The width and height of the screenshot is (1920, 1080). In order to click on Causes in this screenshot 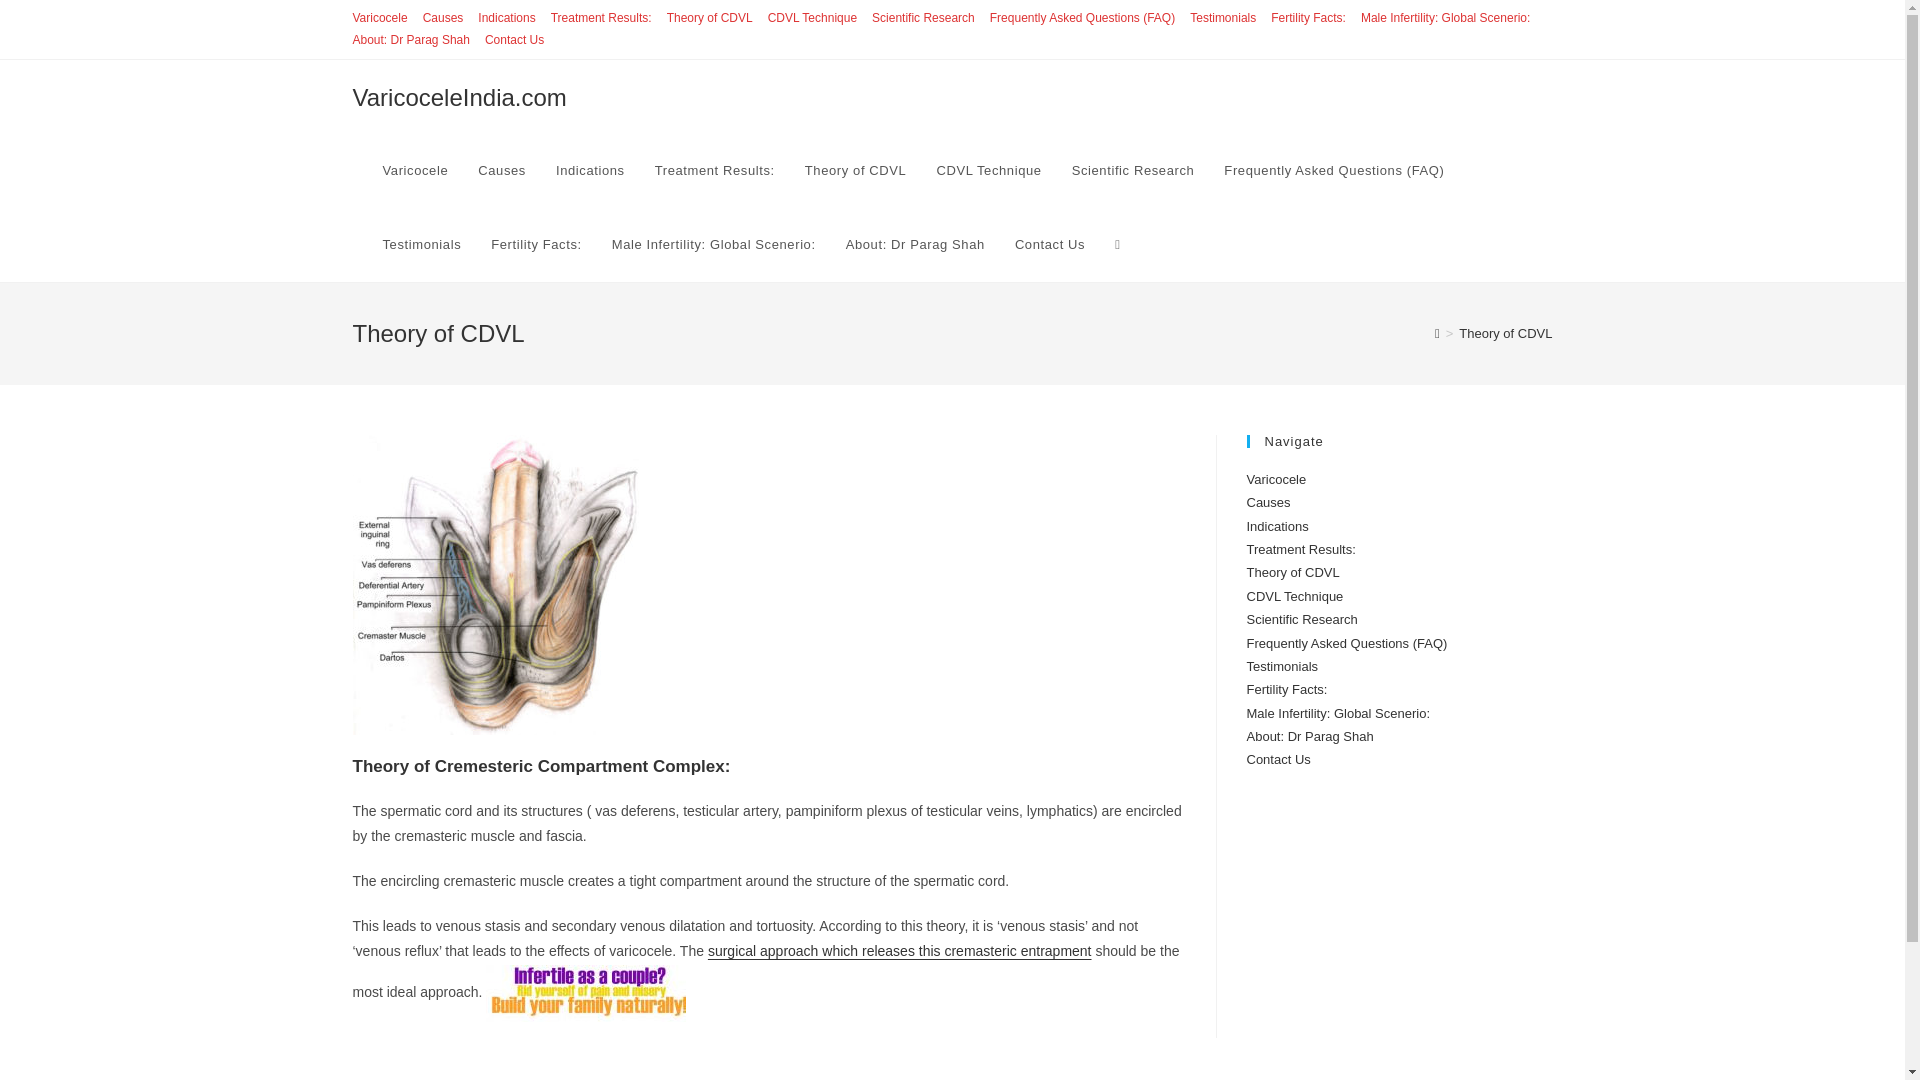, I will do `click(502, 170)`.